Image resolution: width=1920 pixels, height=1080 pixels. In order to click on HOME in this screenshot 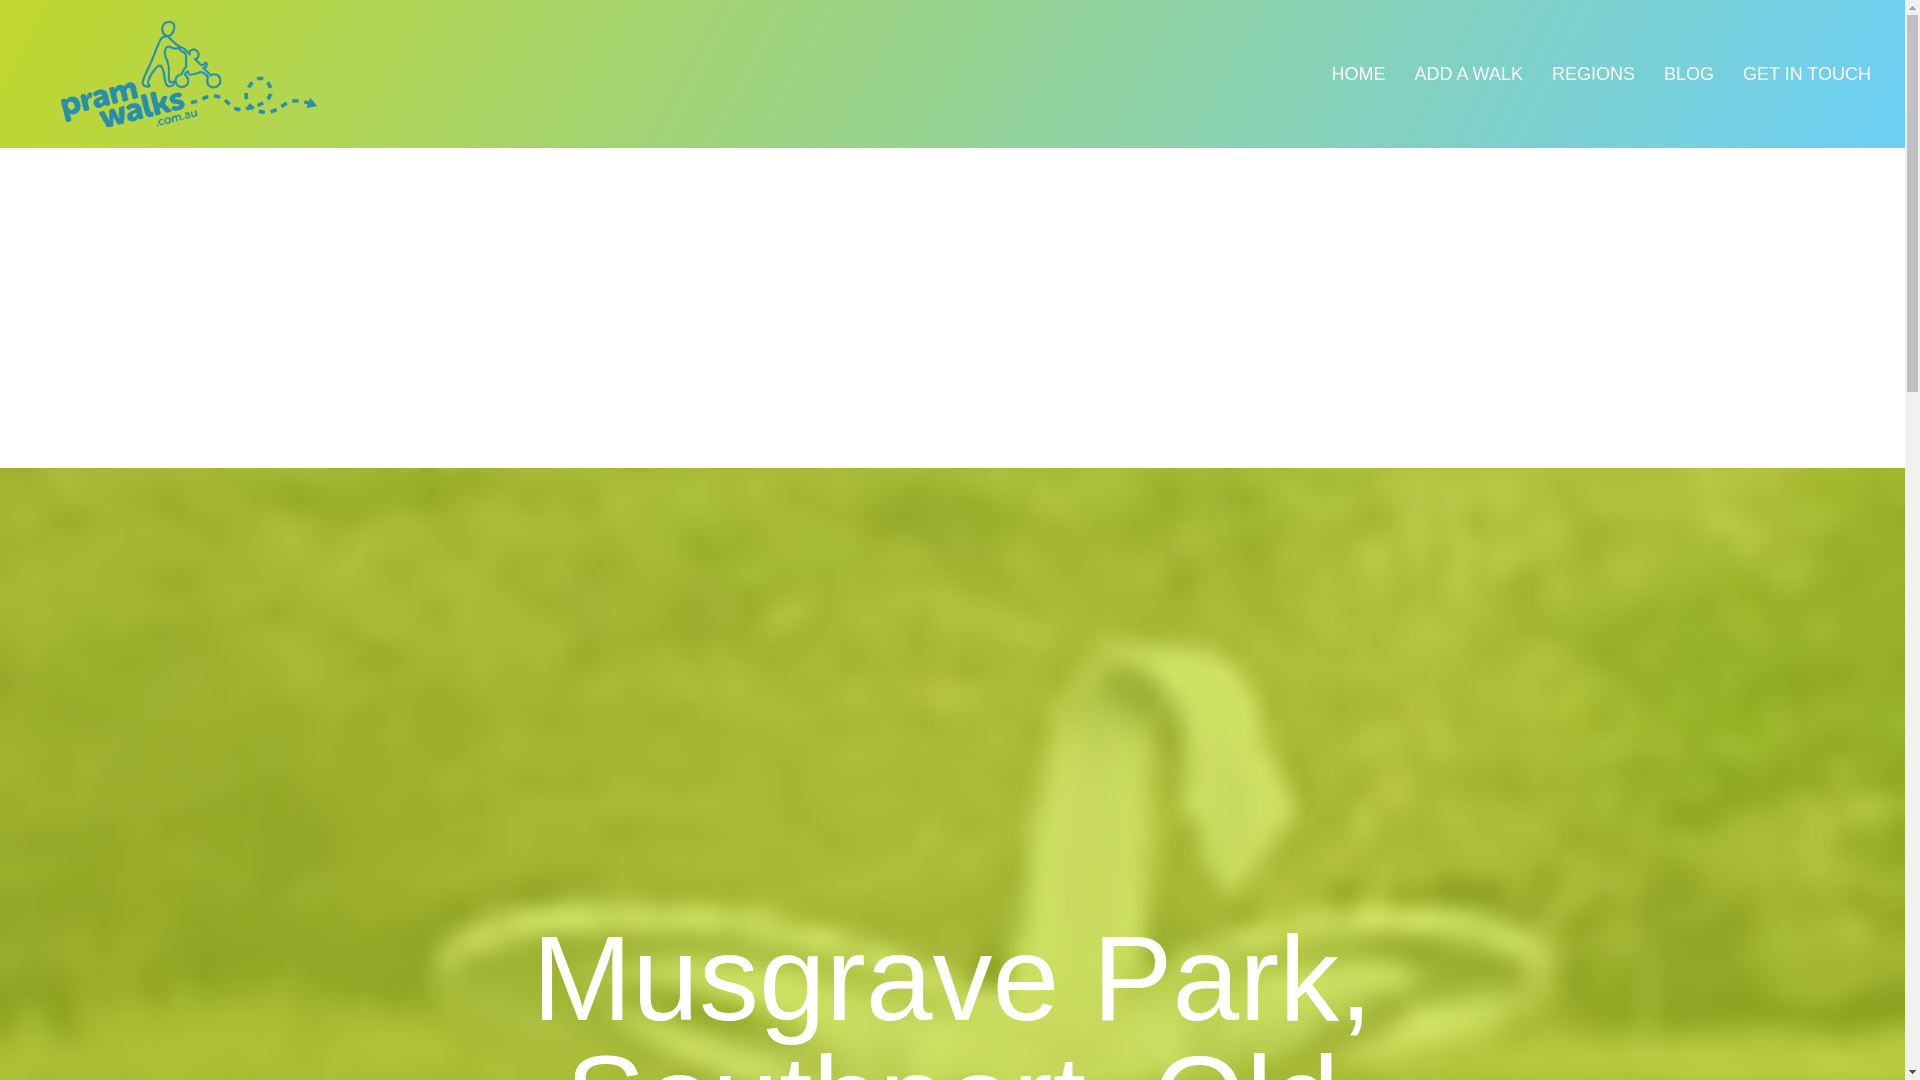, I will do `click(1358, 74)`.